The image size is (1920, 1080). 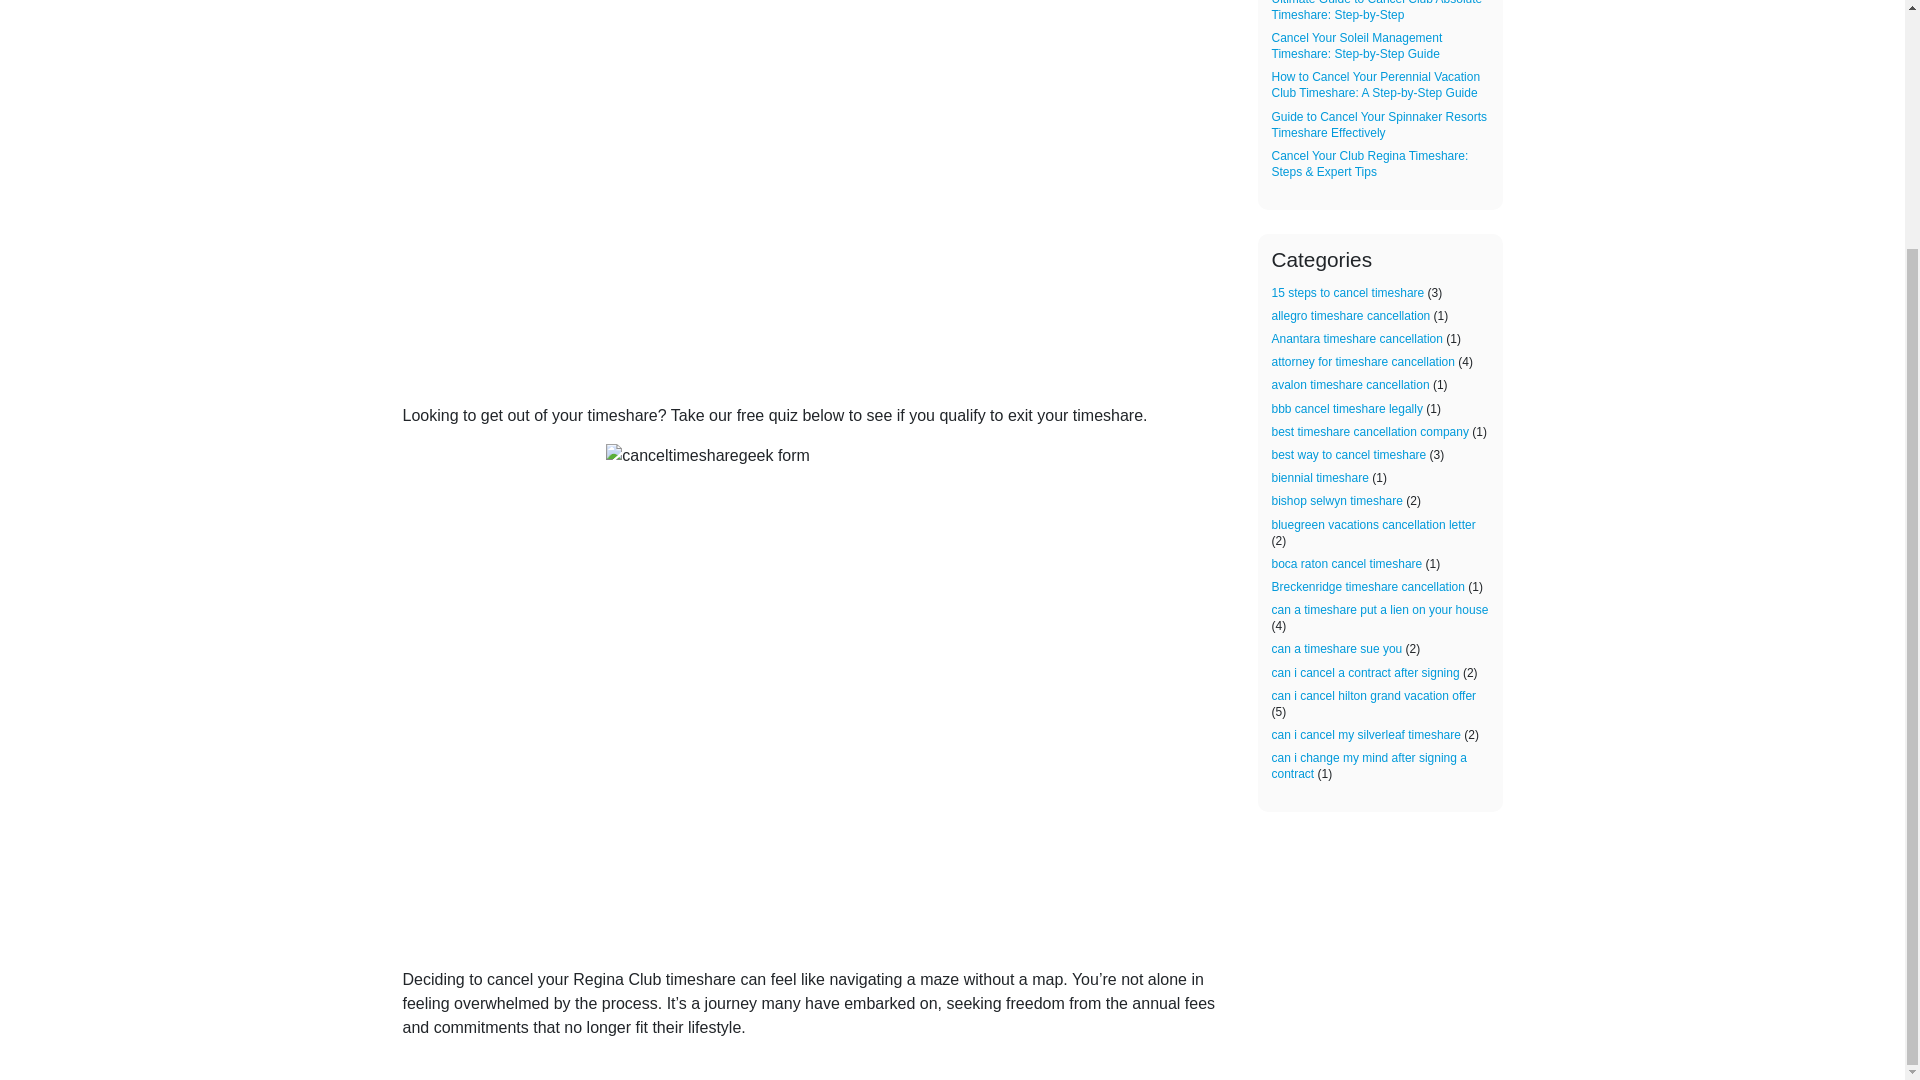 What do you see at coordinates (1337, 648) in the screenshot?
I see `can a timeshare sue you` at bounding box center [1337, 648].